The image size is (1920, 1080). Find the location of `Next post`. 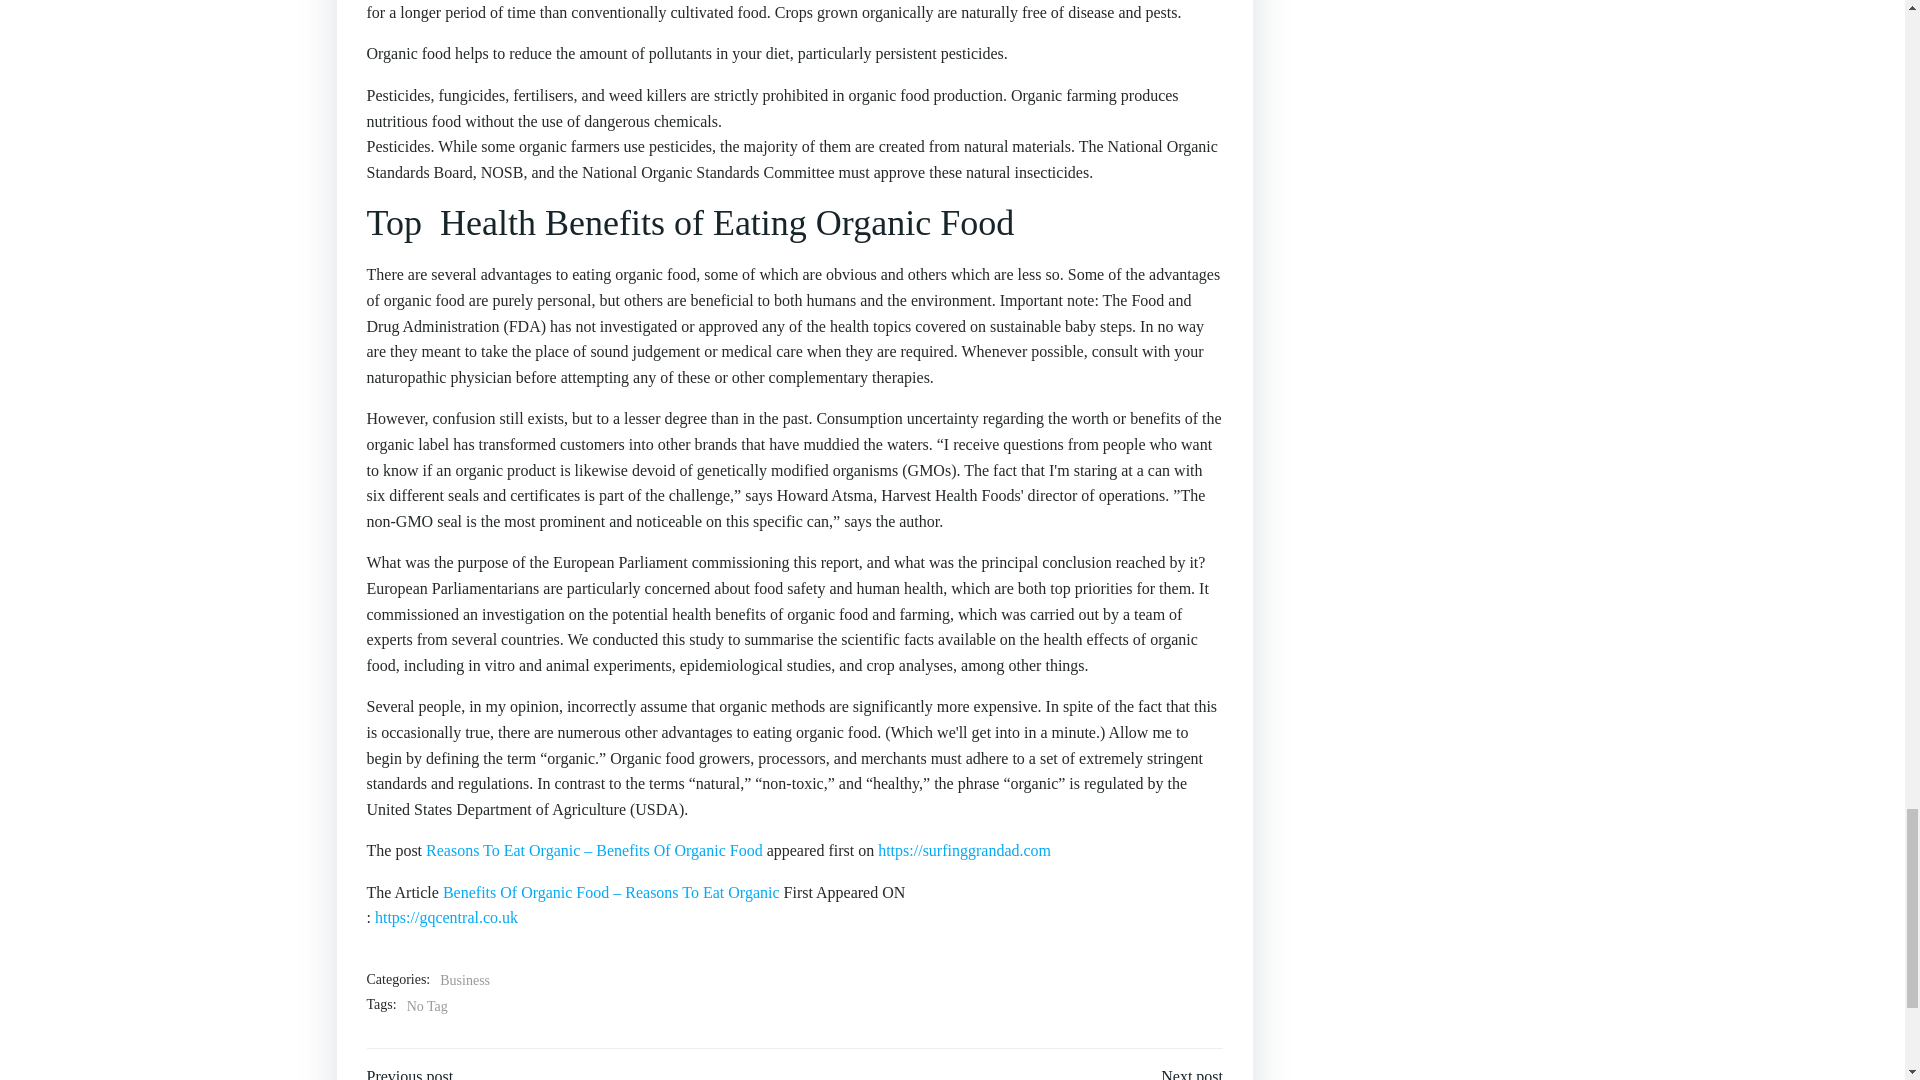

Next post is located at coordinates (1192, 1072).